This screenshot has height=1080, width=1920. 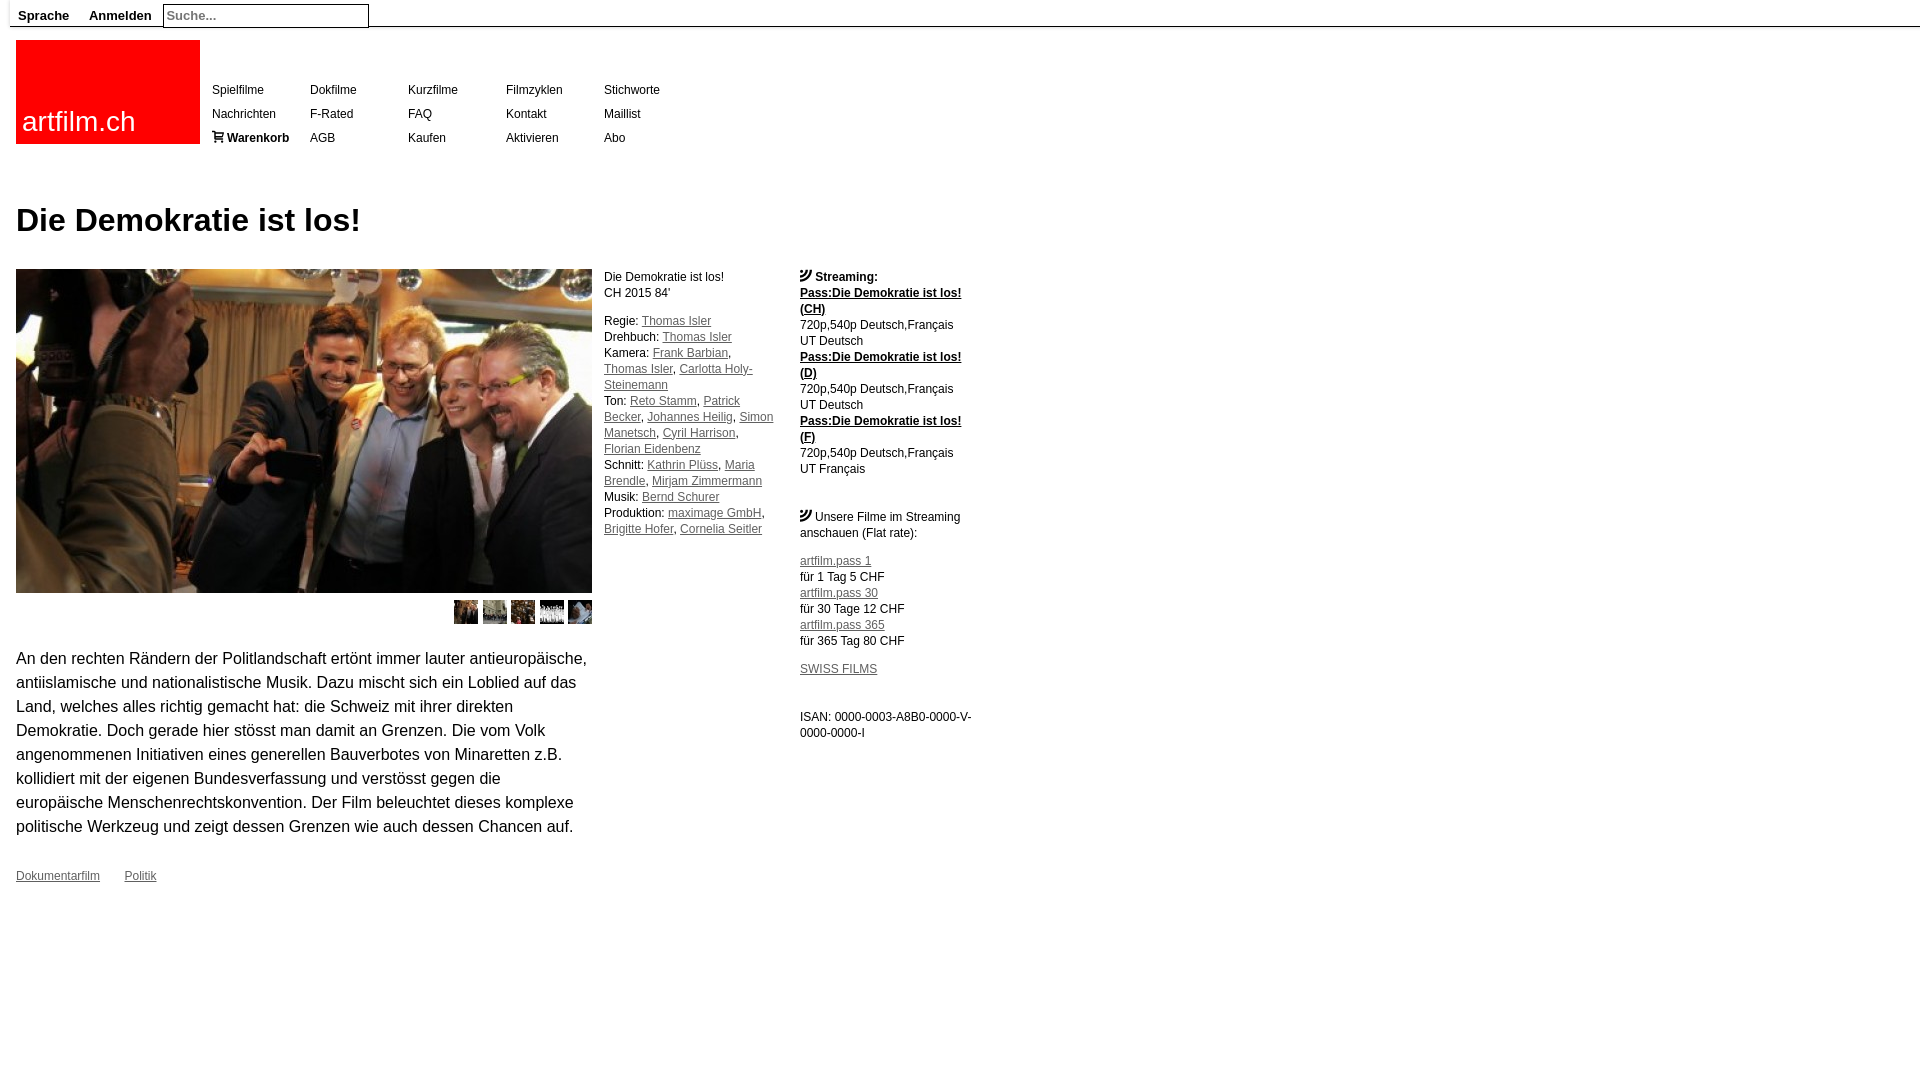 I want to click on Thomas Isler, so click(x=696, y=337).